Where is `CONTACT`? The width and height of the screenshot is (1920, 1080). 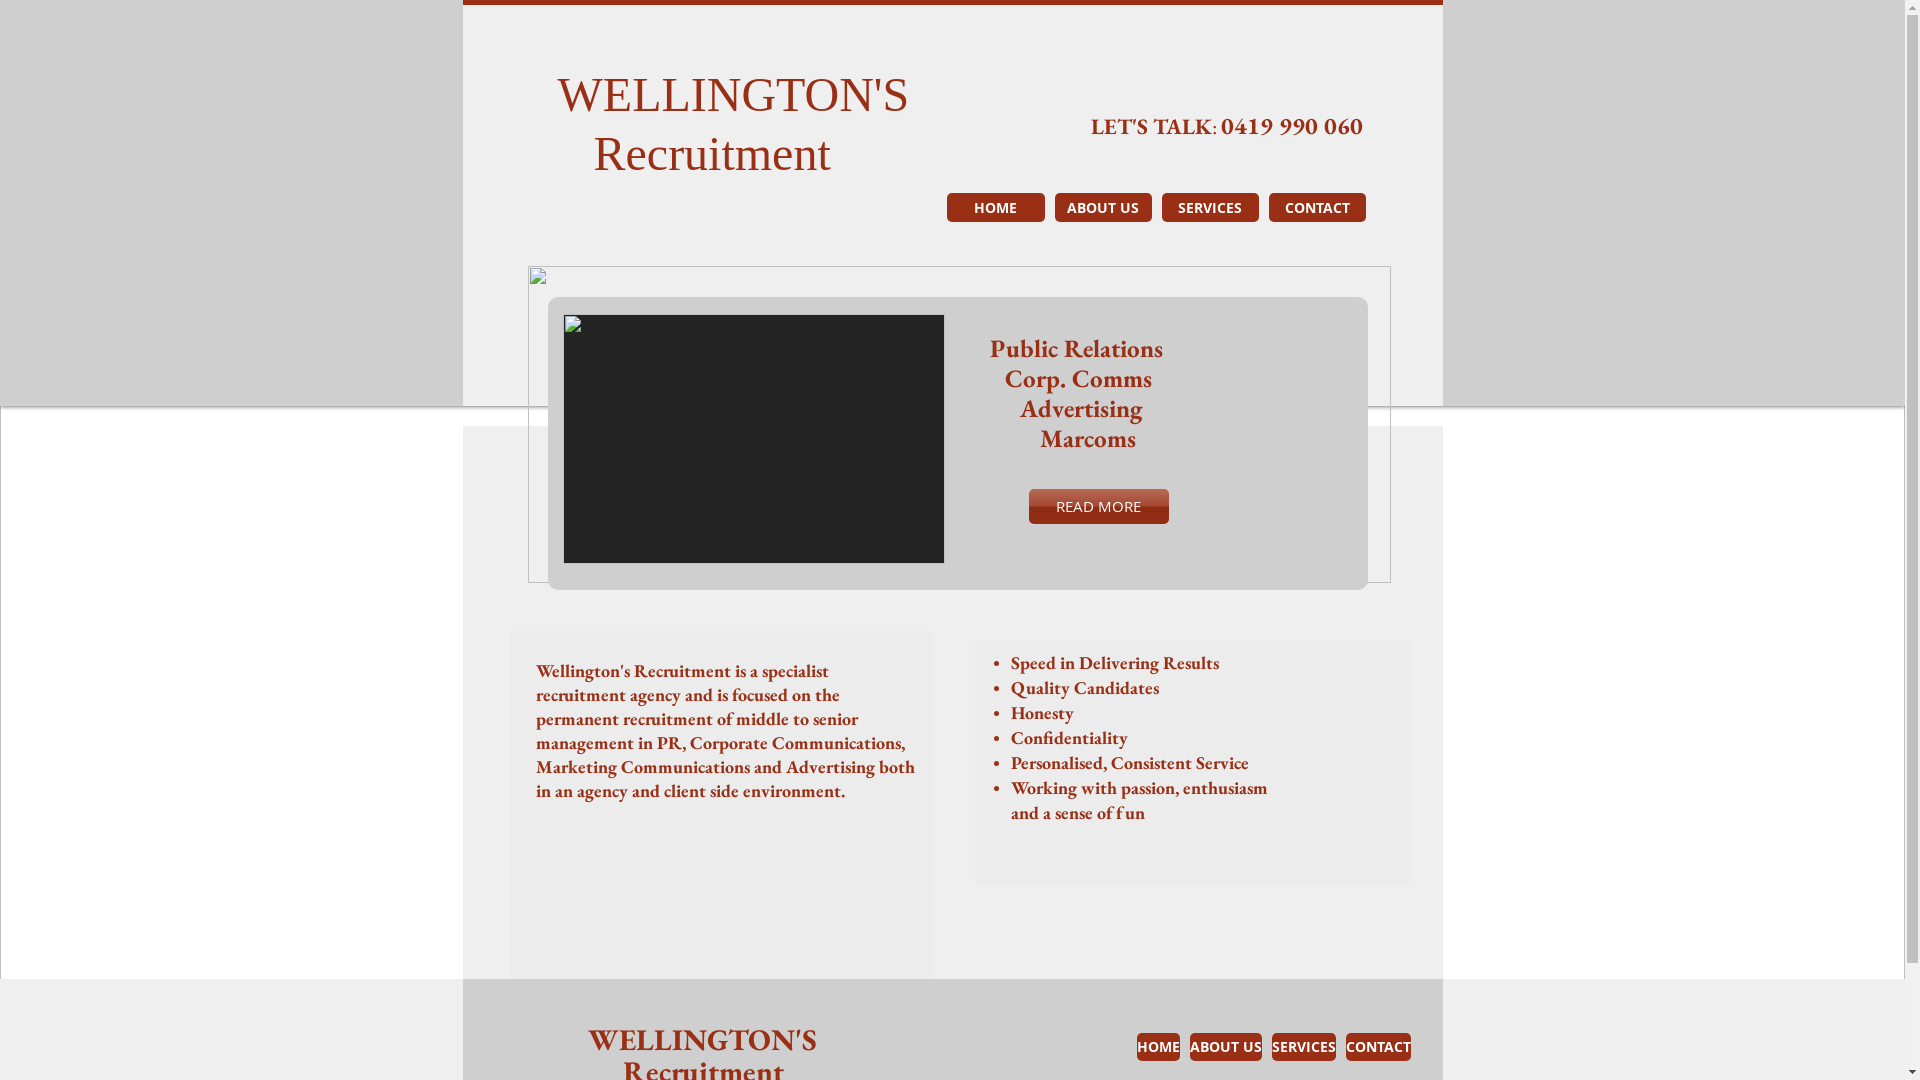
CONTACT is located at coordinates (1378, 1047).